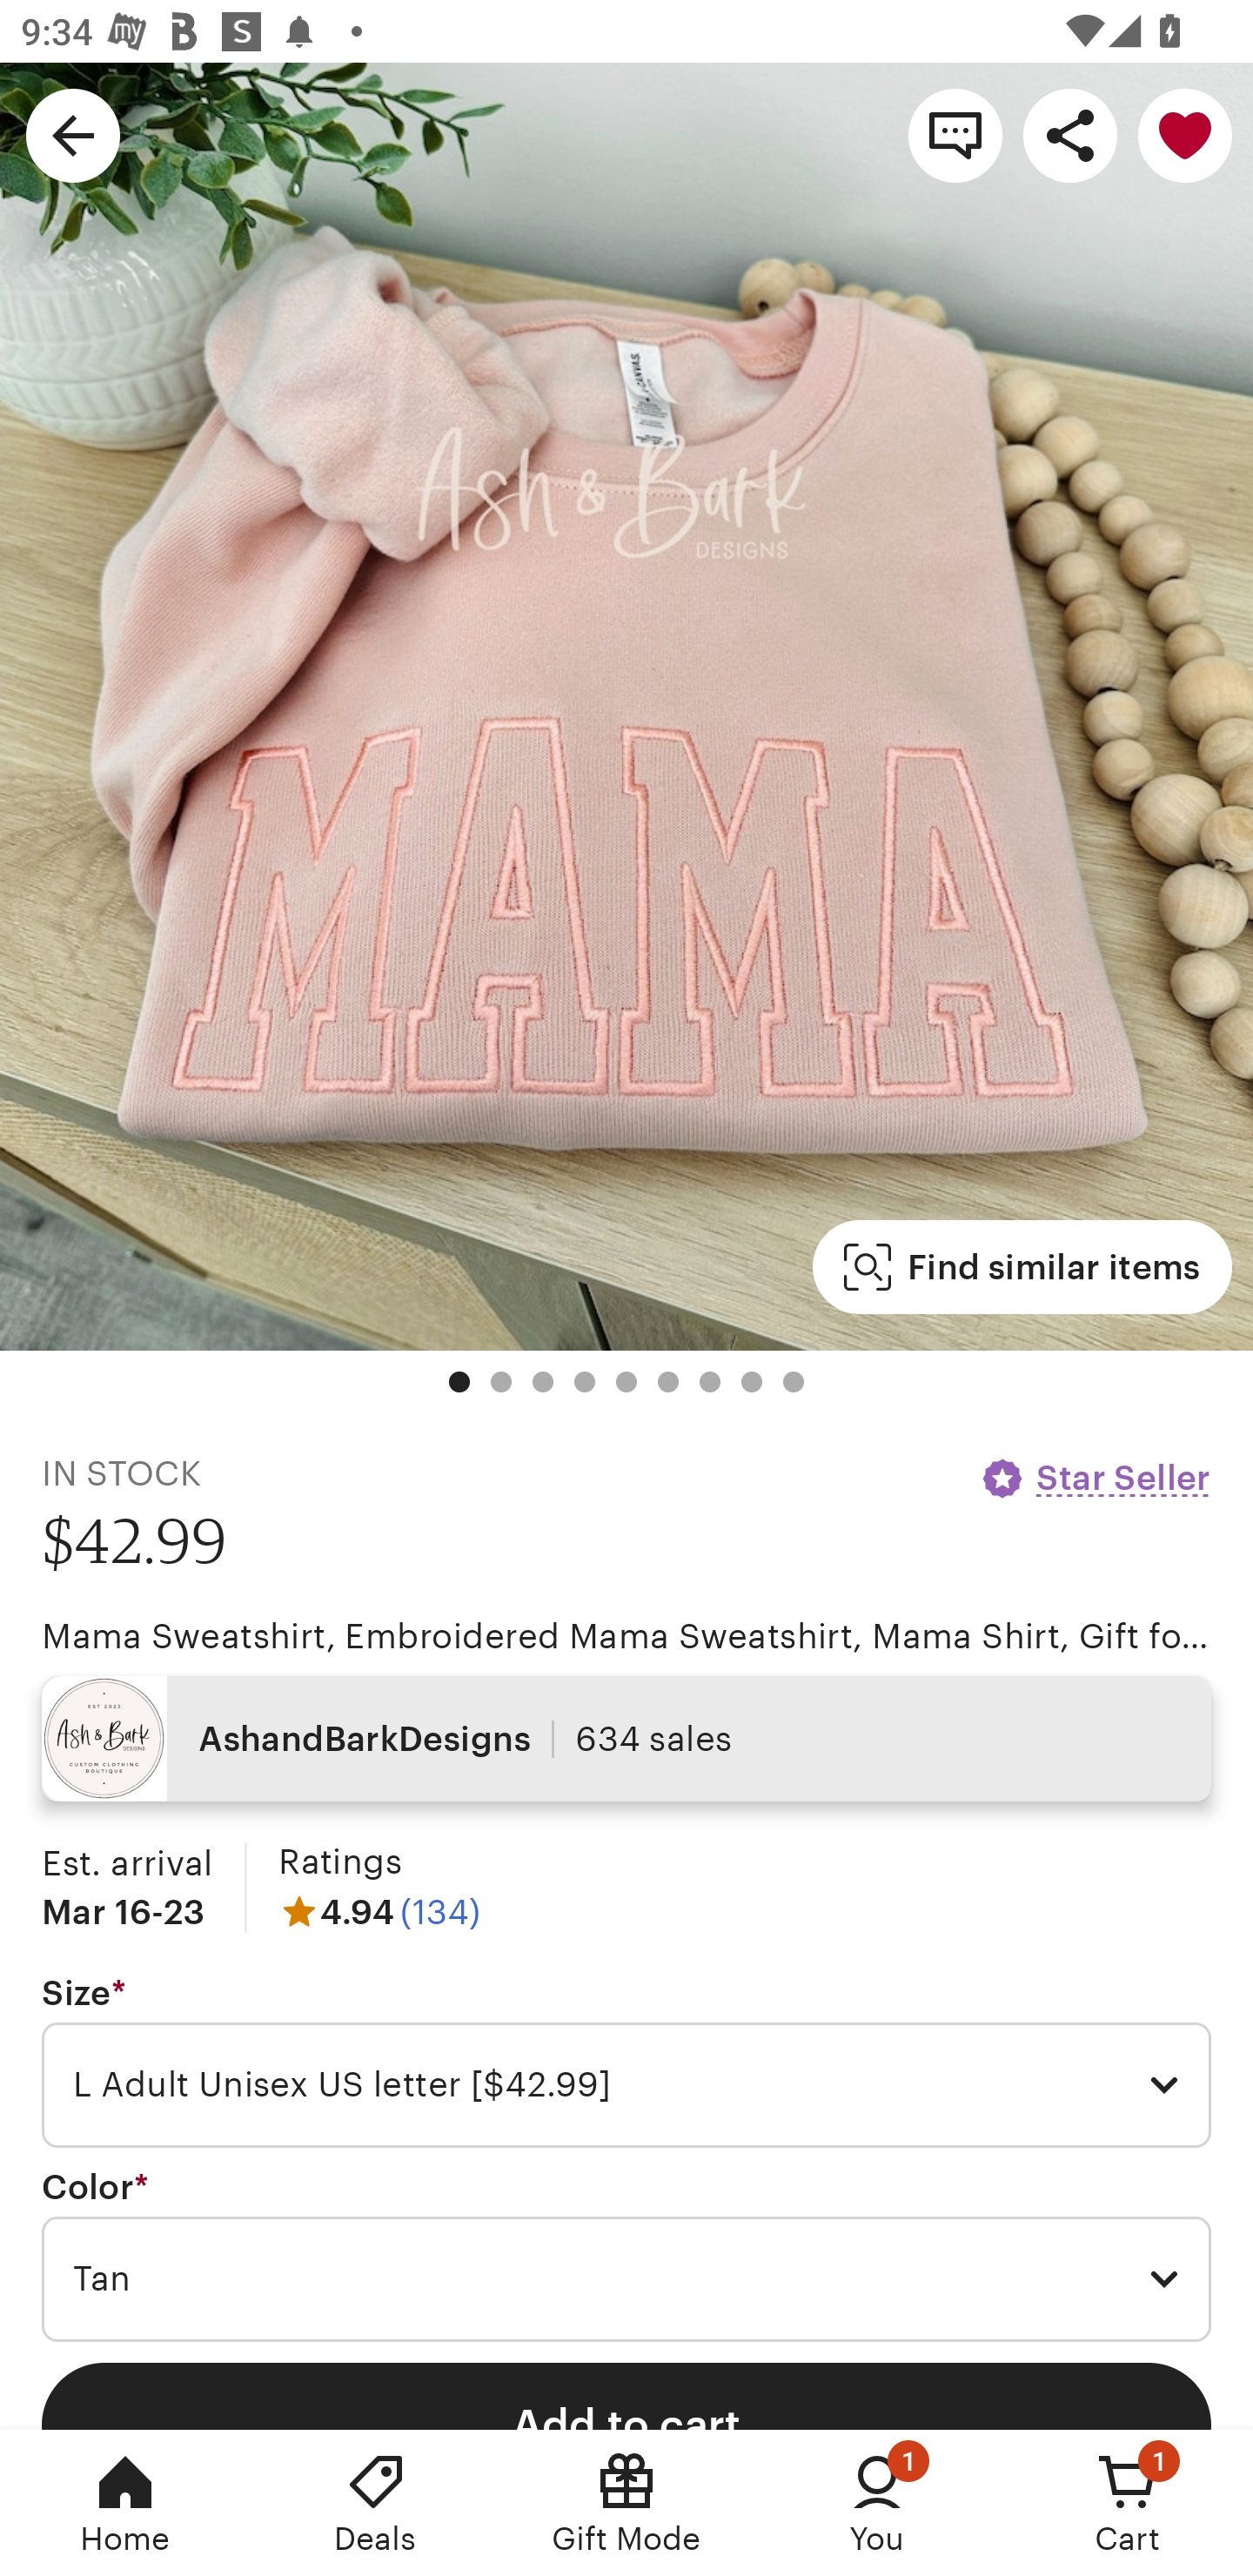  Describe the element at coordinates (379, 1911) in the screenshot. I see `4.94 (134)` at that location.